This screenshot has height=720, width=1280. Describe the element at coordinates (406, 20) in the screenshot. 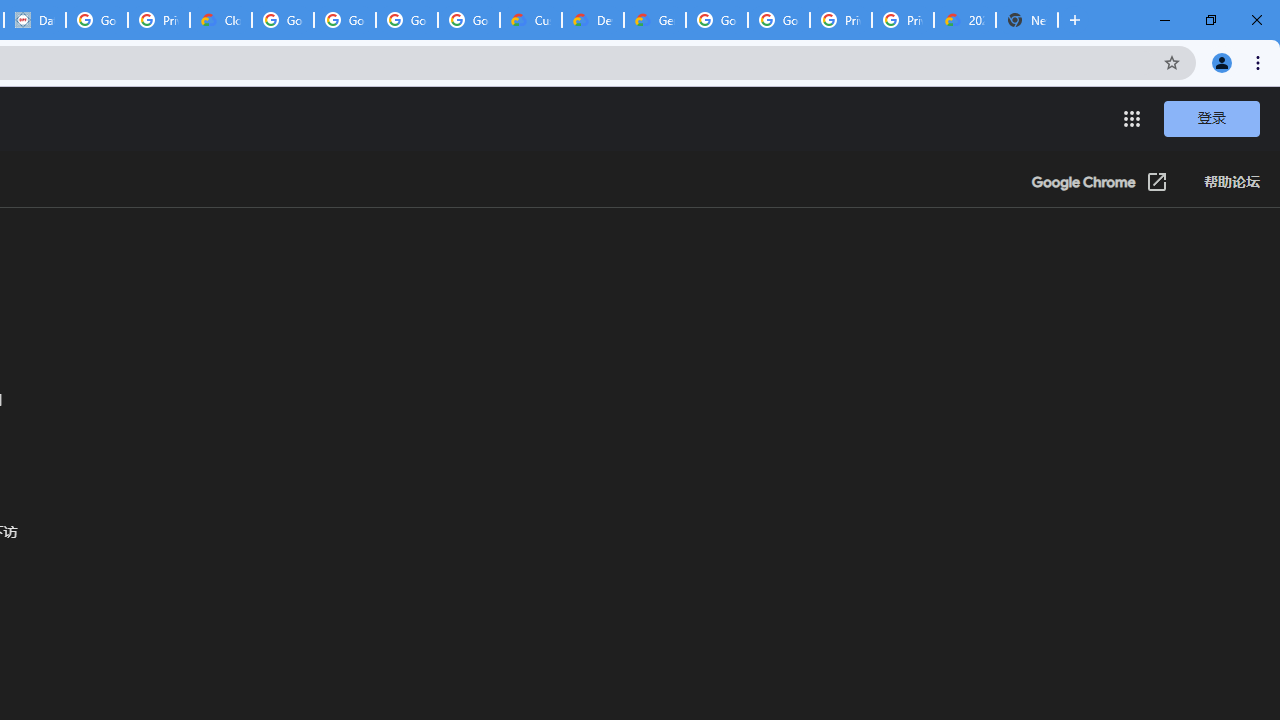

I see `Google Workspace - Specific Terms` at that location.